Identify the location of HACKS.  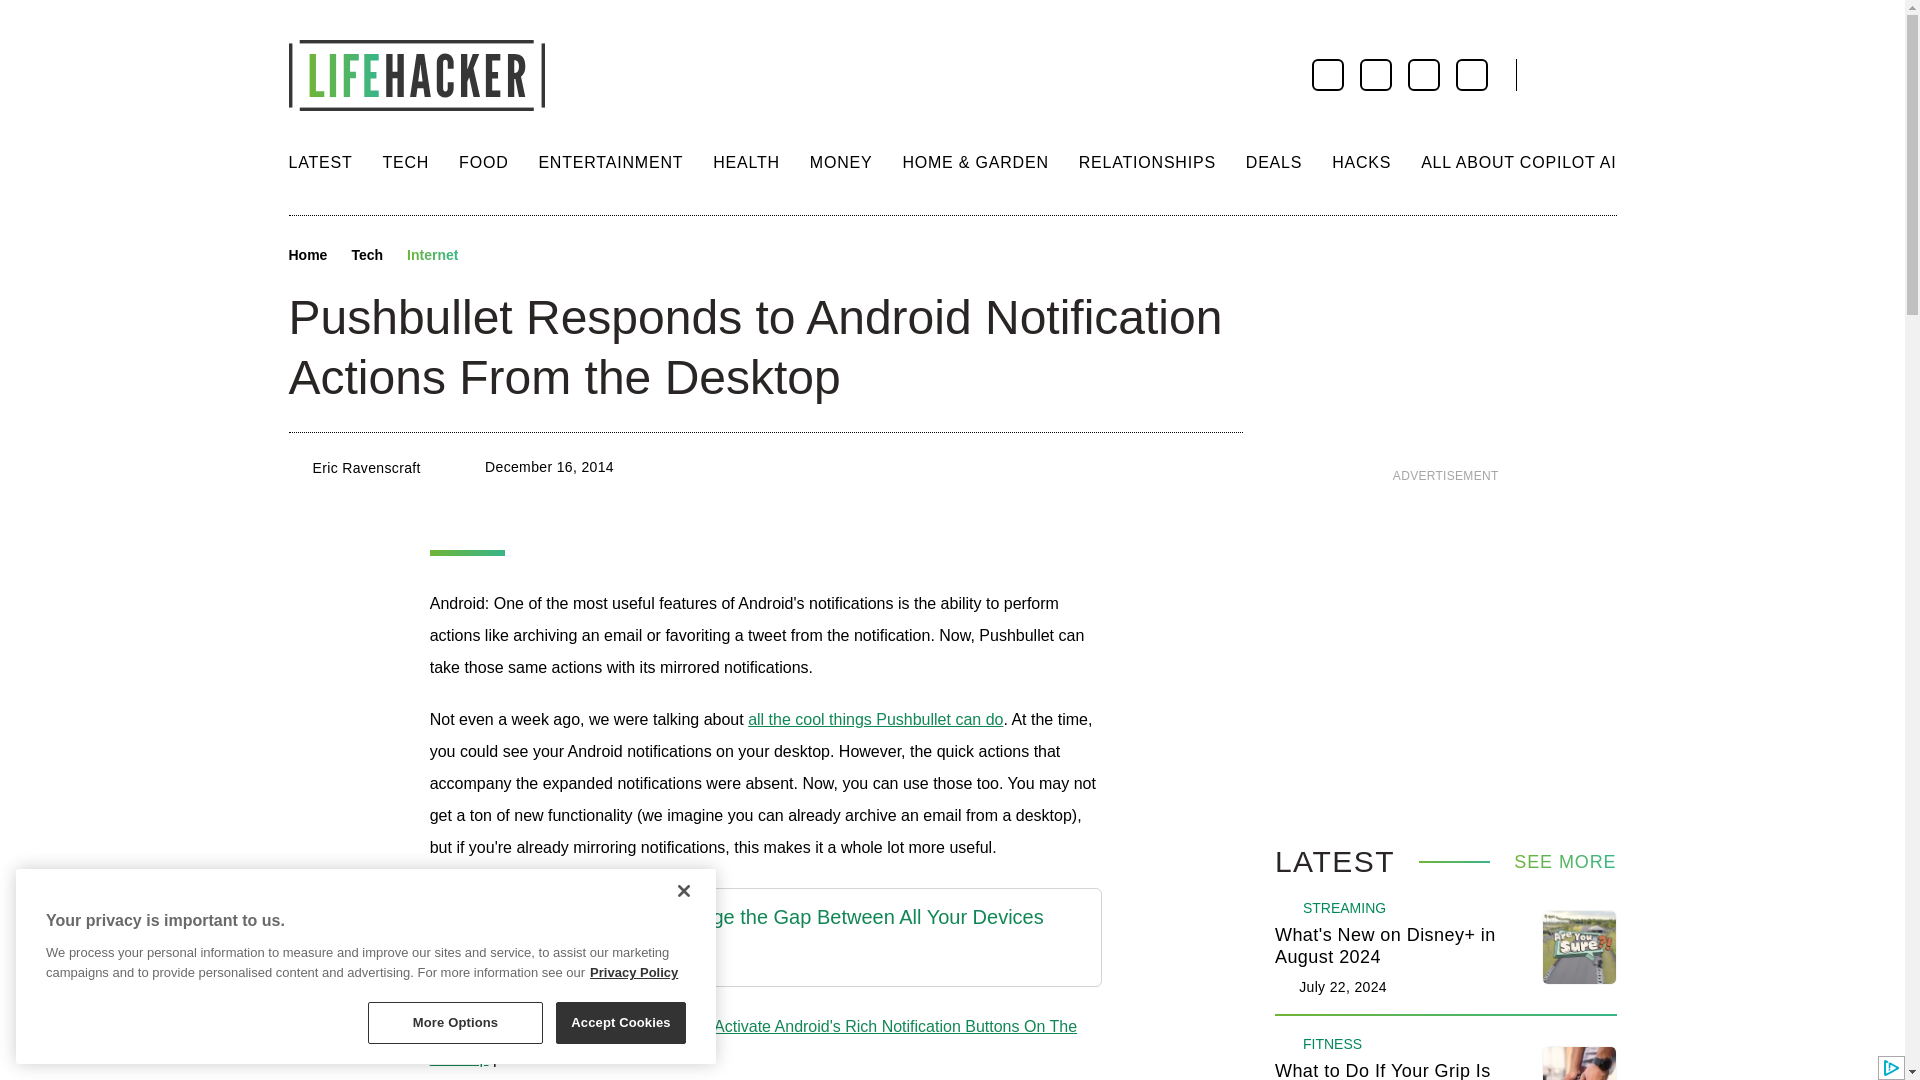
(1361, 162).